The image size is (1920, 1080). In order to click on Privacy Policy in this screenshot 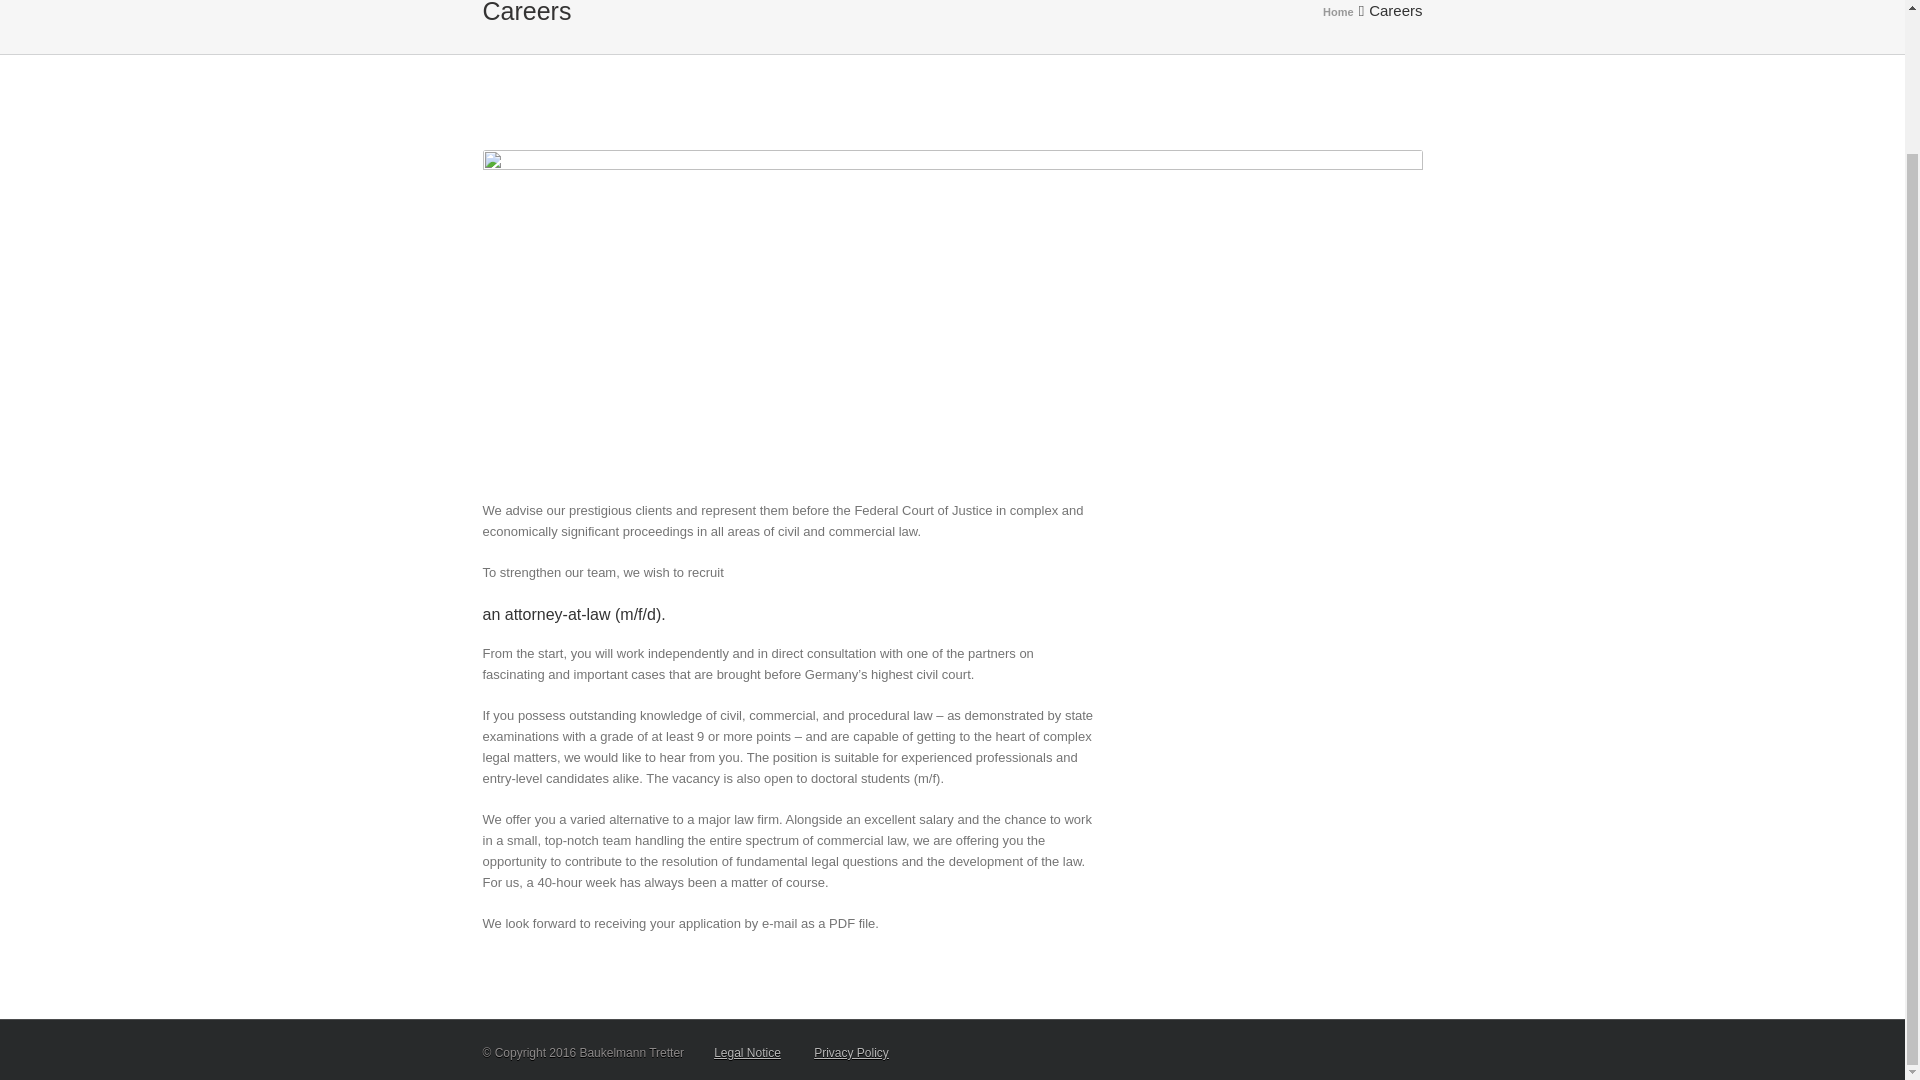, I will do `click(851, 1052)`.